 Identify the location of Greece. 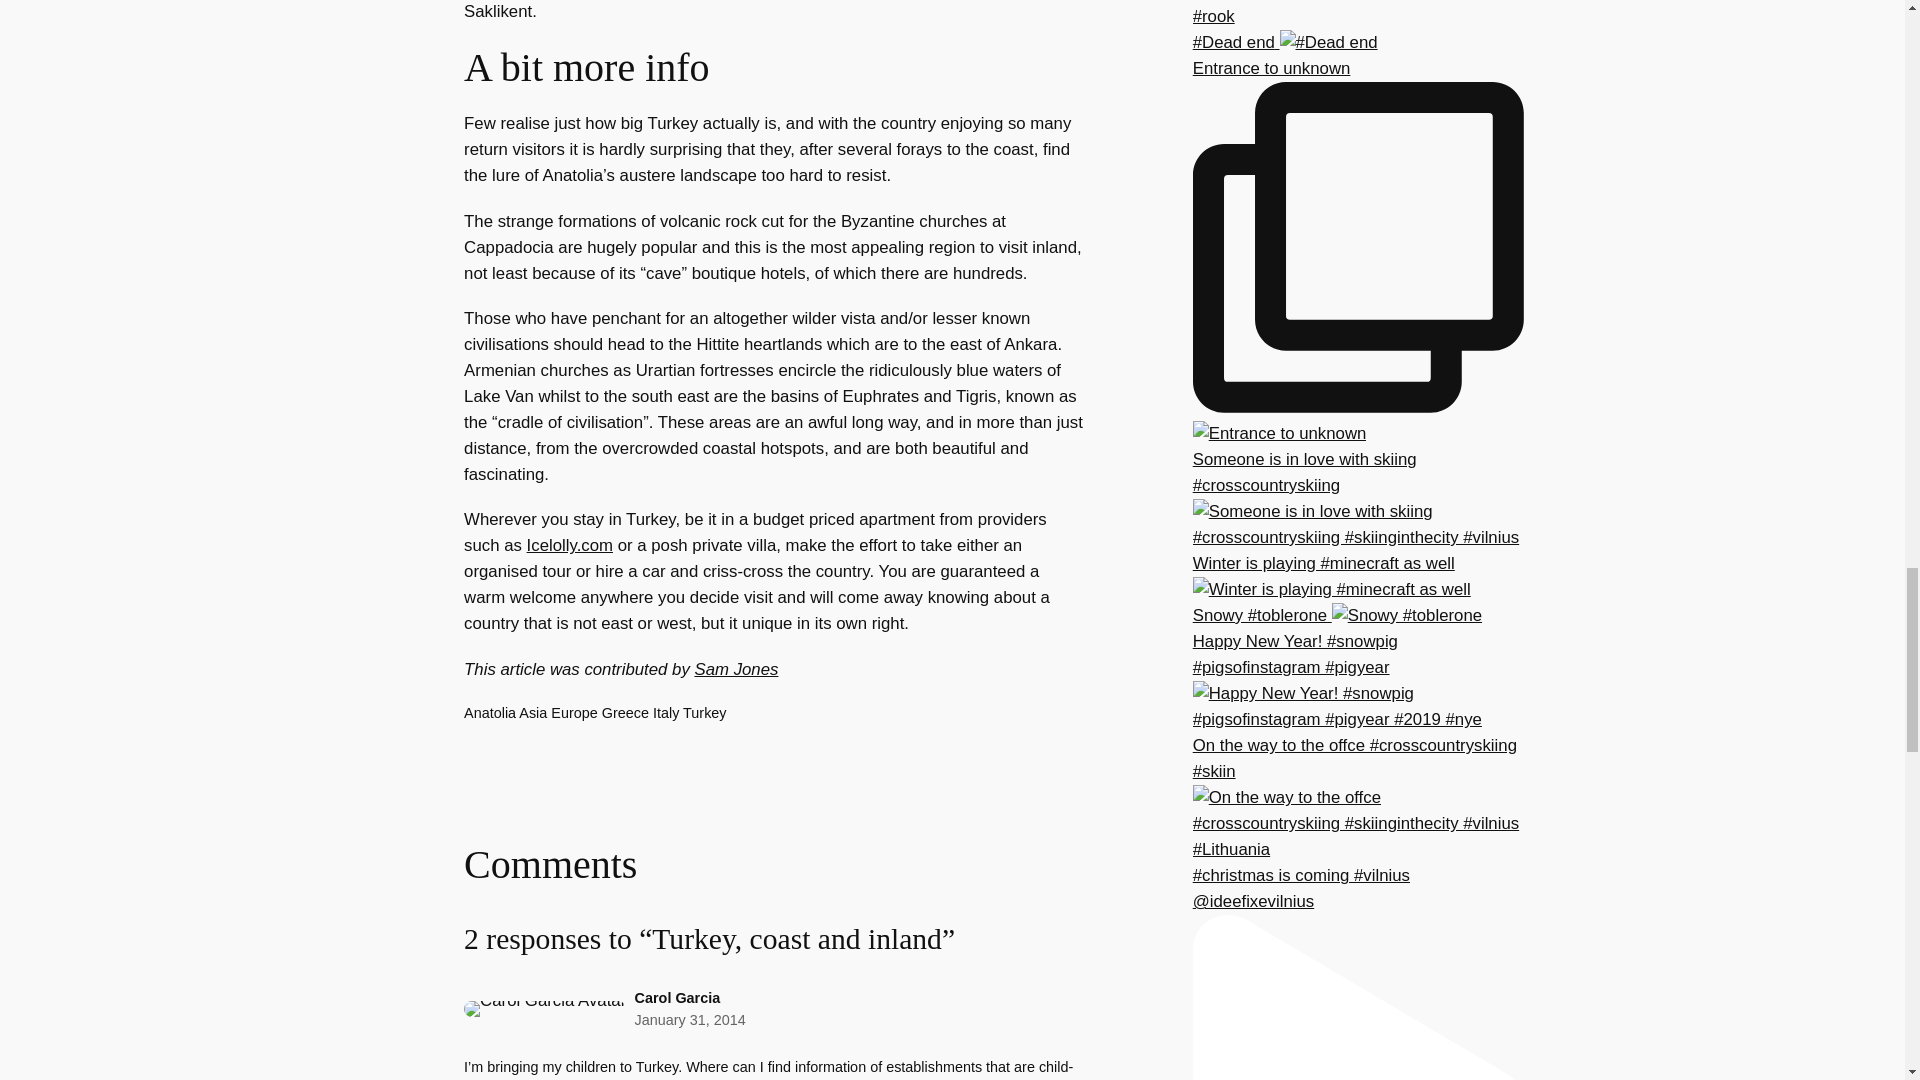
(625, 713).